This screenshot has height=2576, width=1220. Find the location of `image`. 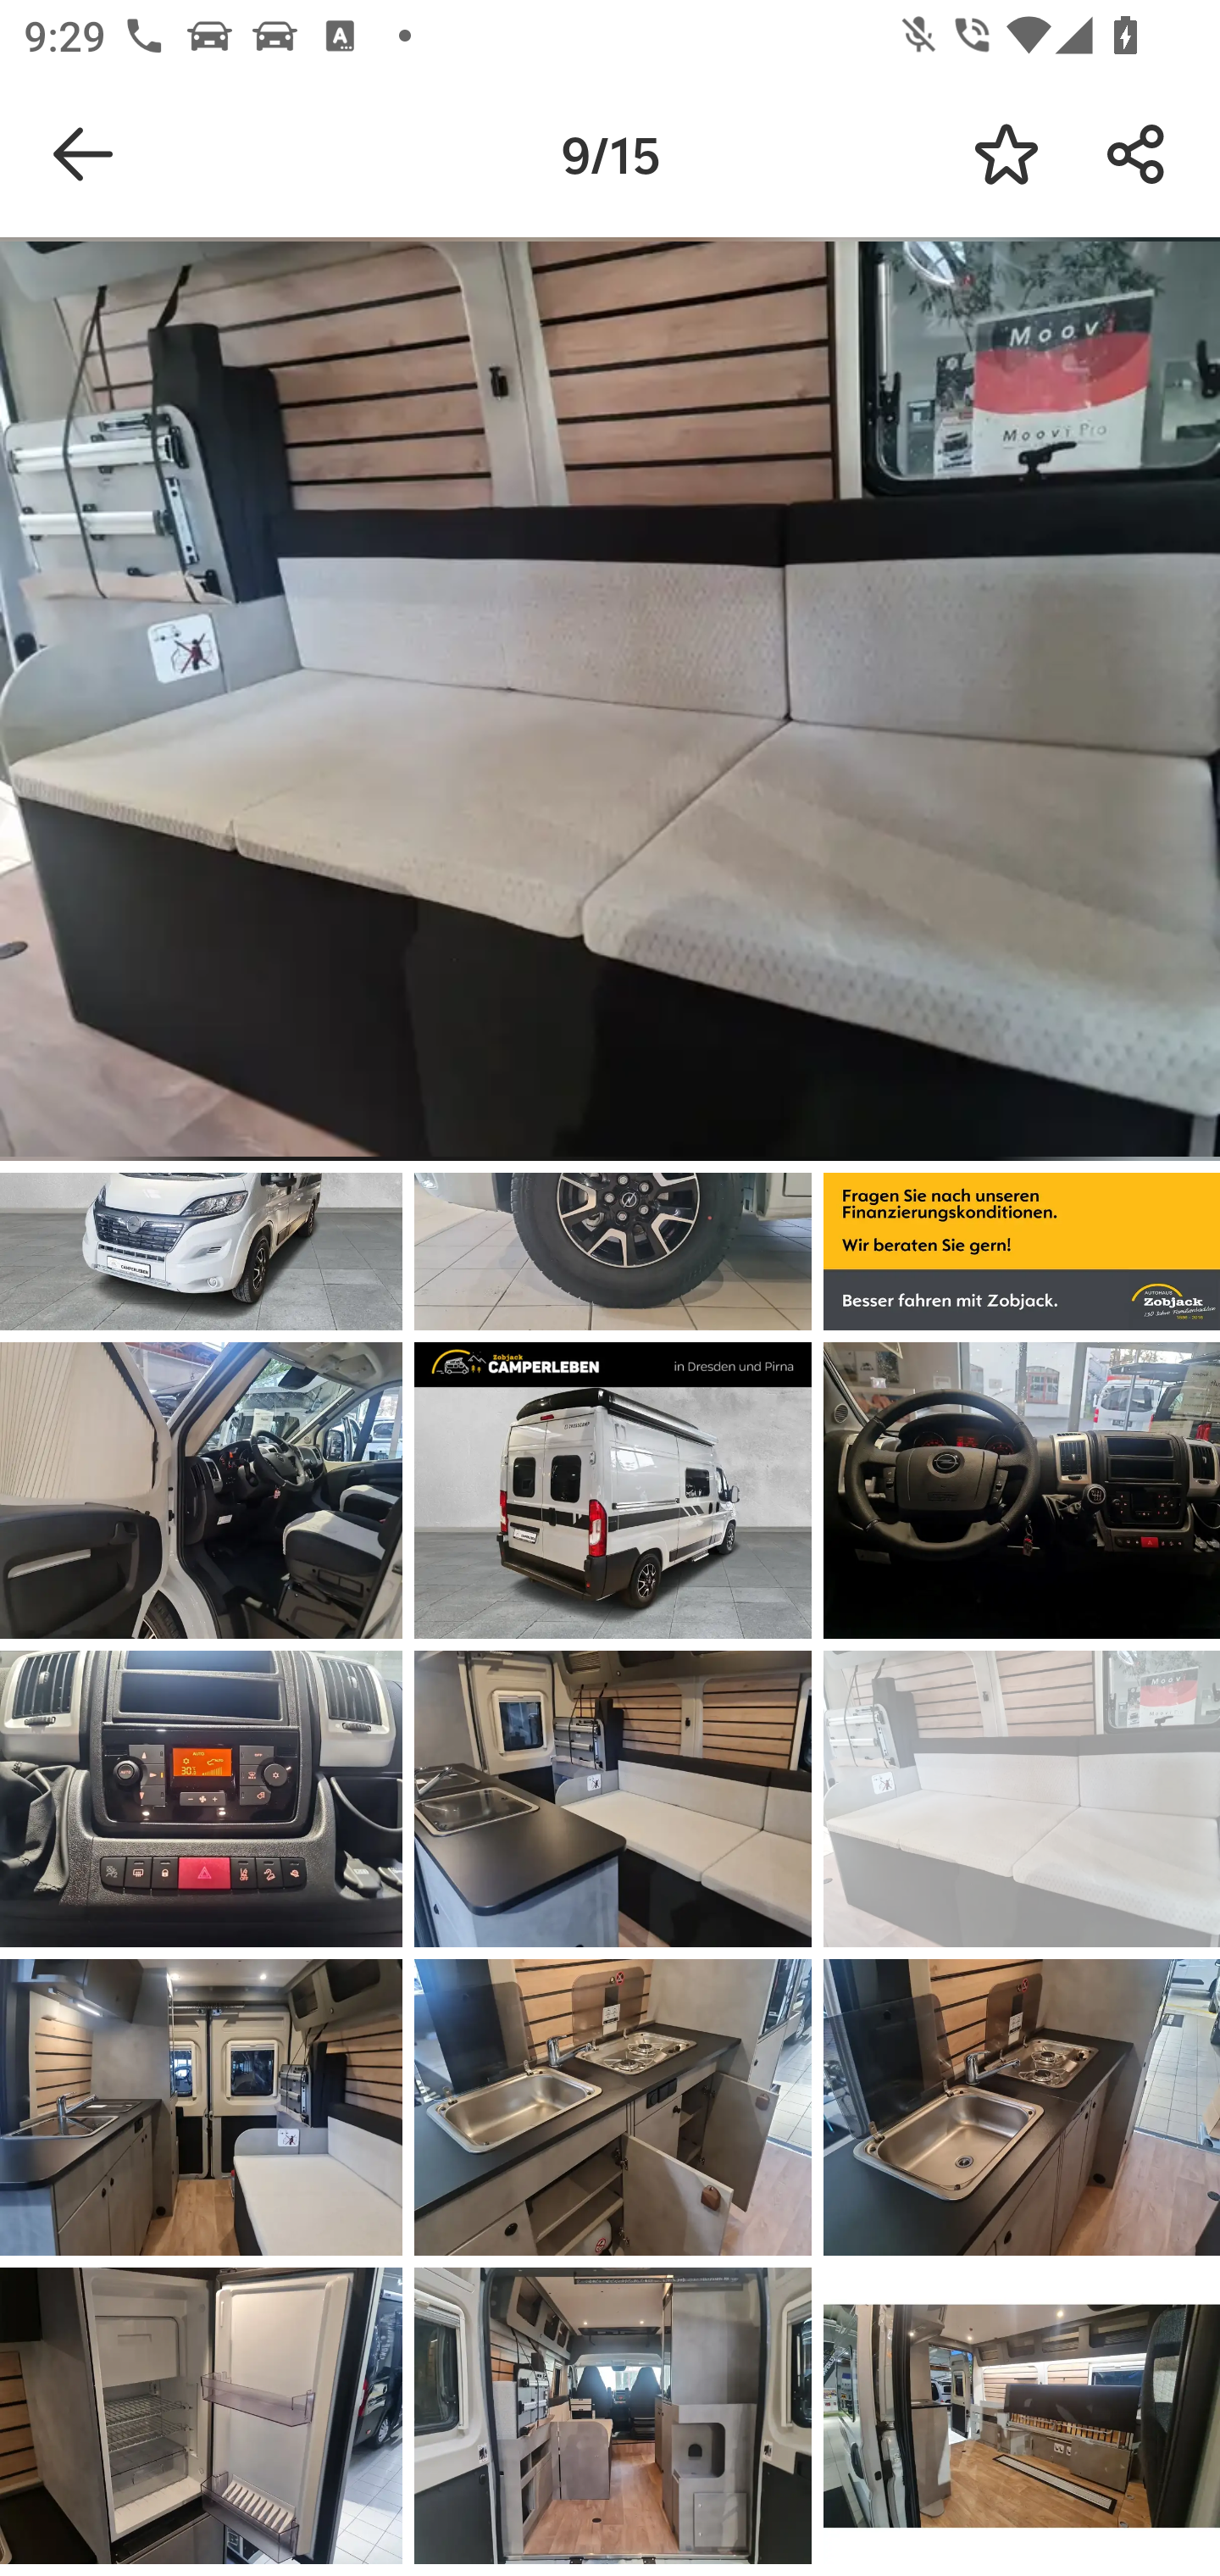

image is located at coordinates (1022, 1490).